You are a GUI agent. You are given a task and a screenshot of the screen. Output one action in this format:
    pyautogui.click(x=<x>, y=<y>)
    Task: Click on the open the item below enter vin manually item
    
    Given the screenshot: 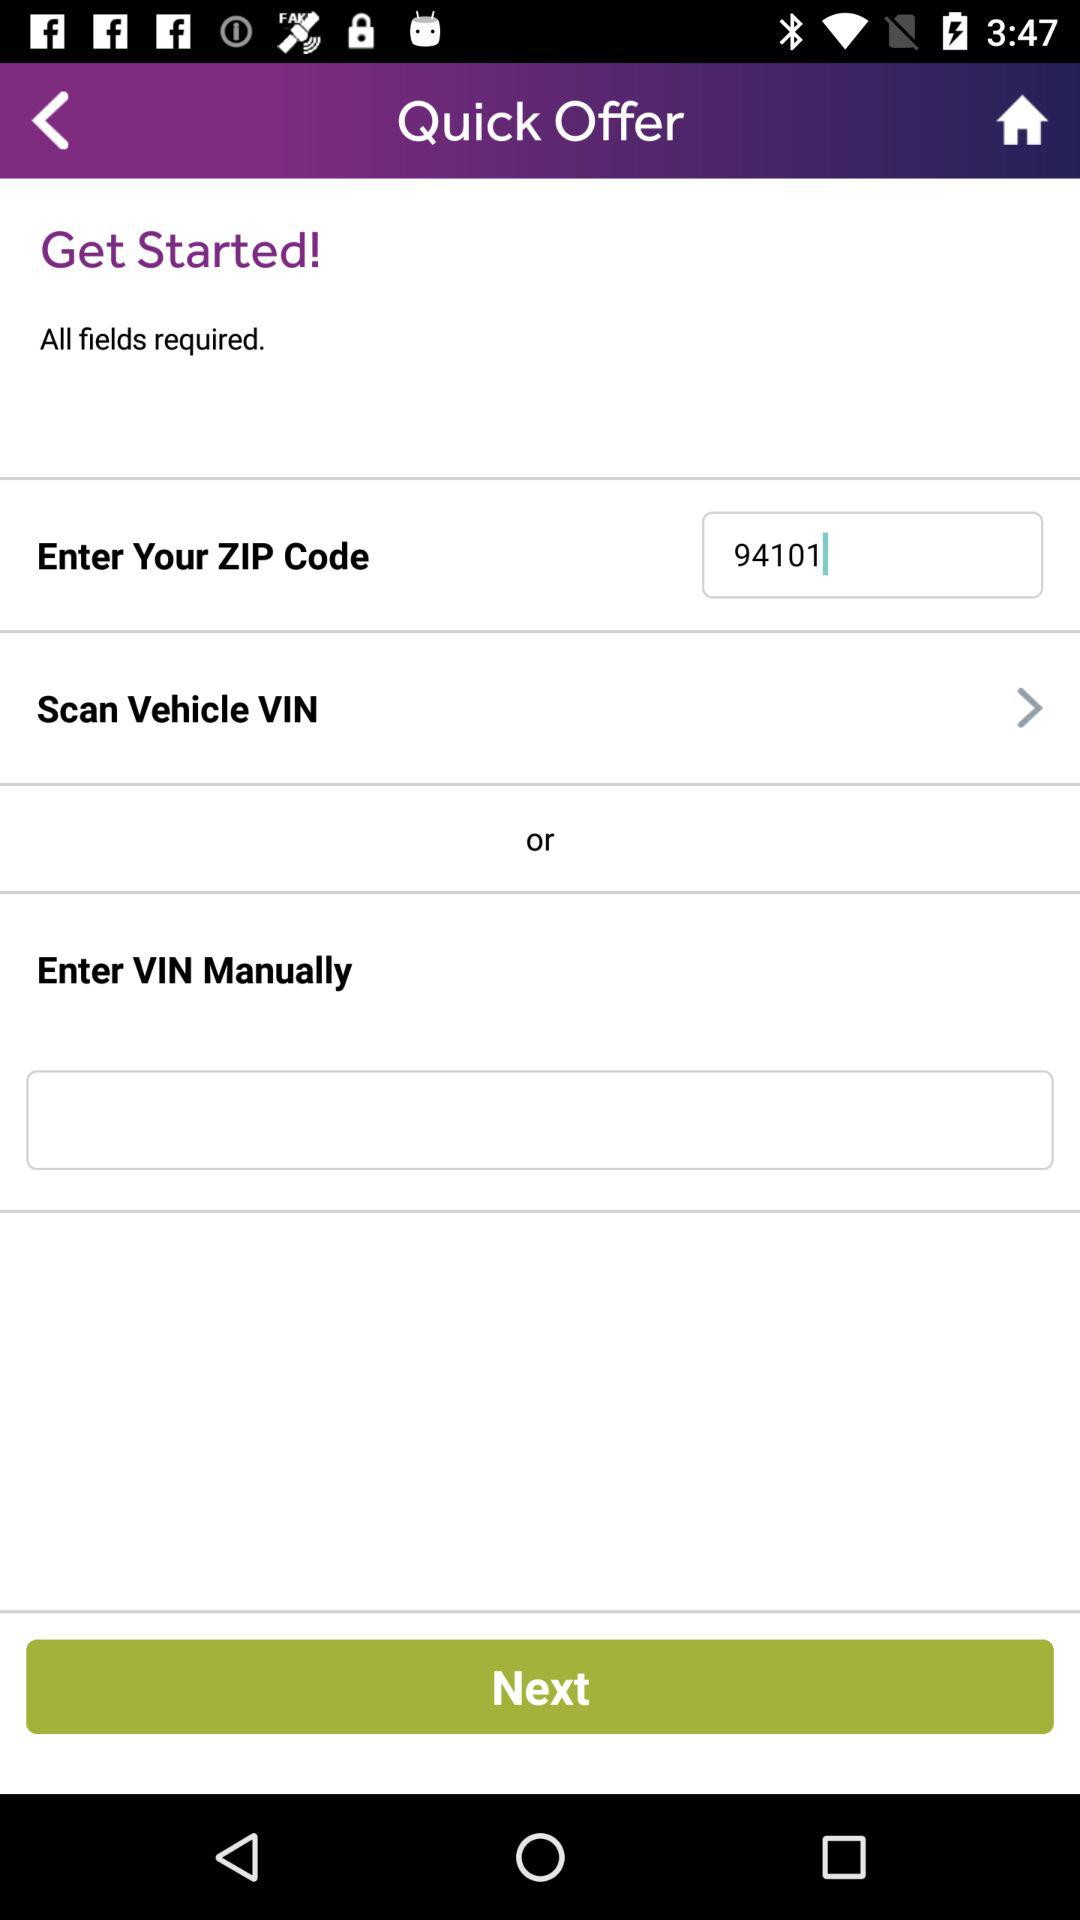 What is the action you would take?
    pyautogui.click(x=540, y=1120)
    